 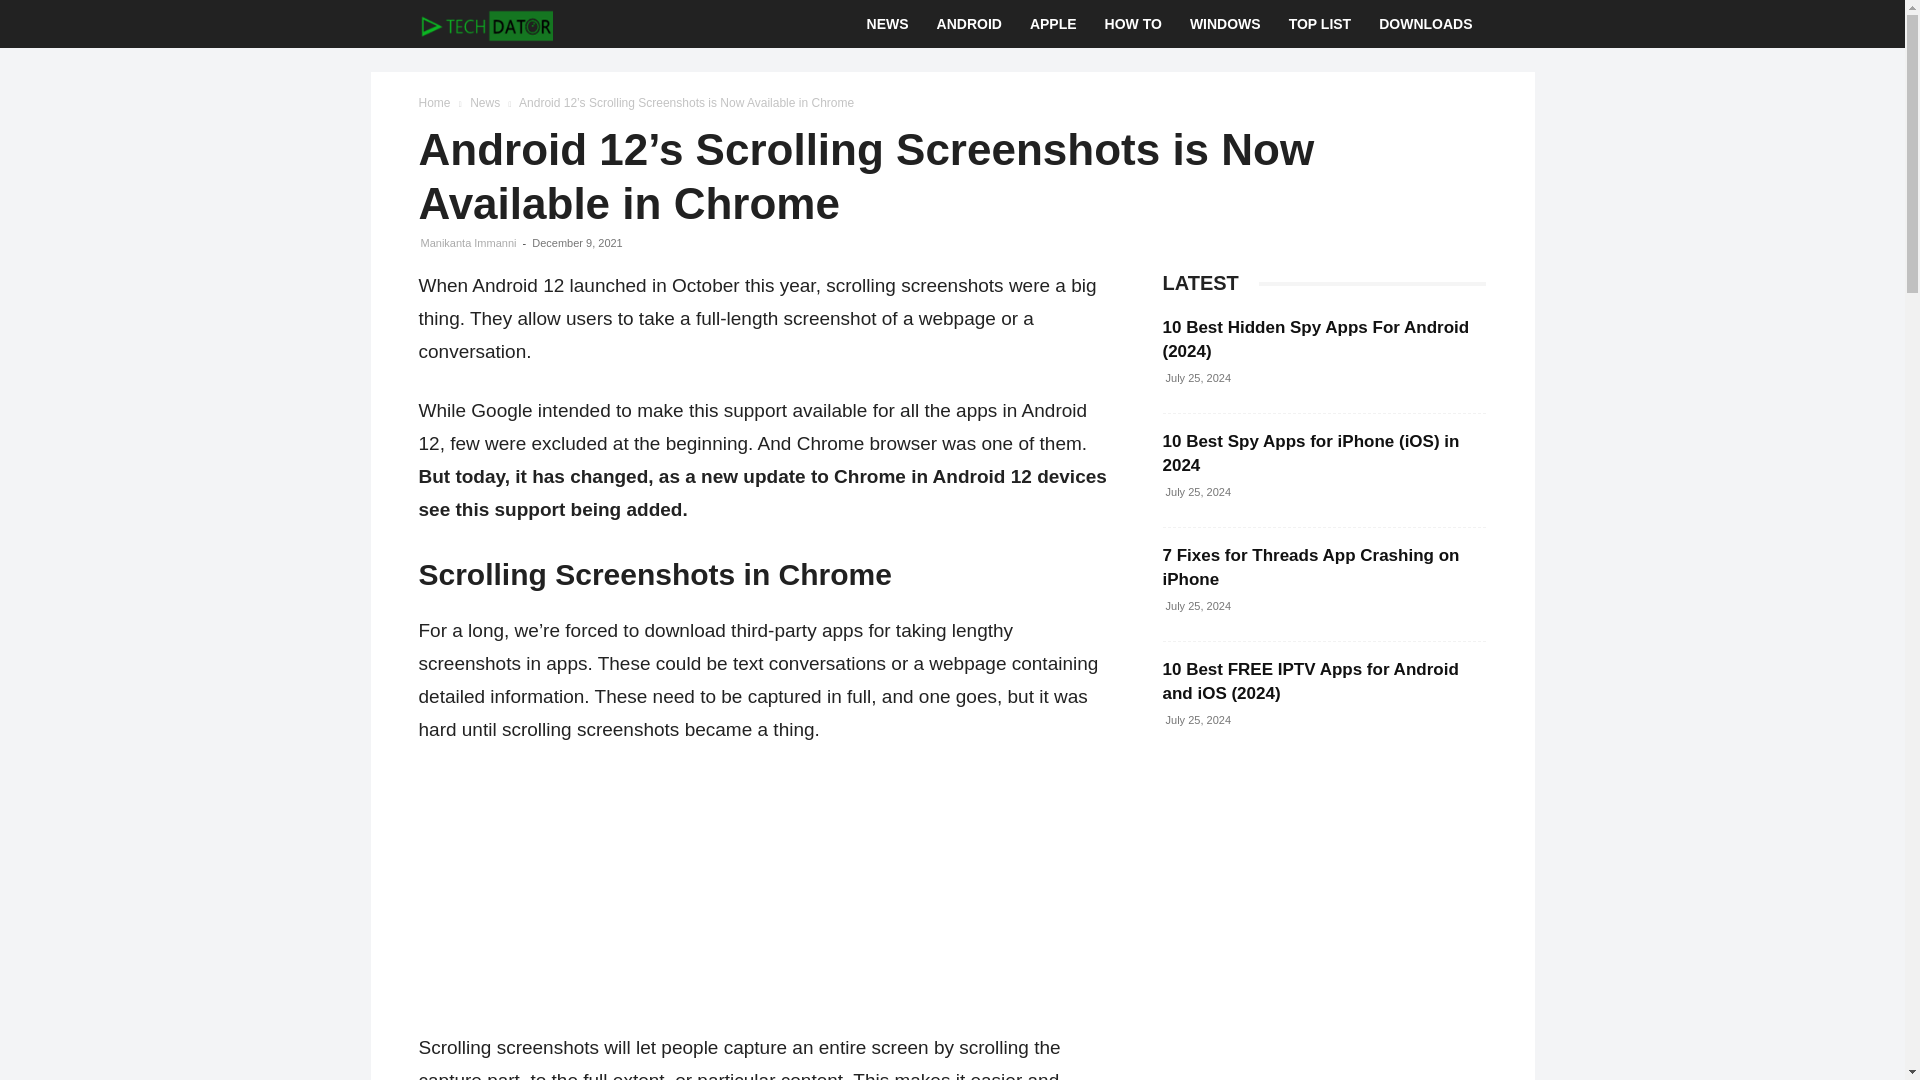 What do you see at coordinates (1132, 24) in the screenshot?
I see `HOW TO` at bounding box center [1132, 24].